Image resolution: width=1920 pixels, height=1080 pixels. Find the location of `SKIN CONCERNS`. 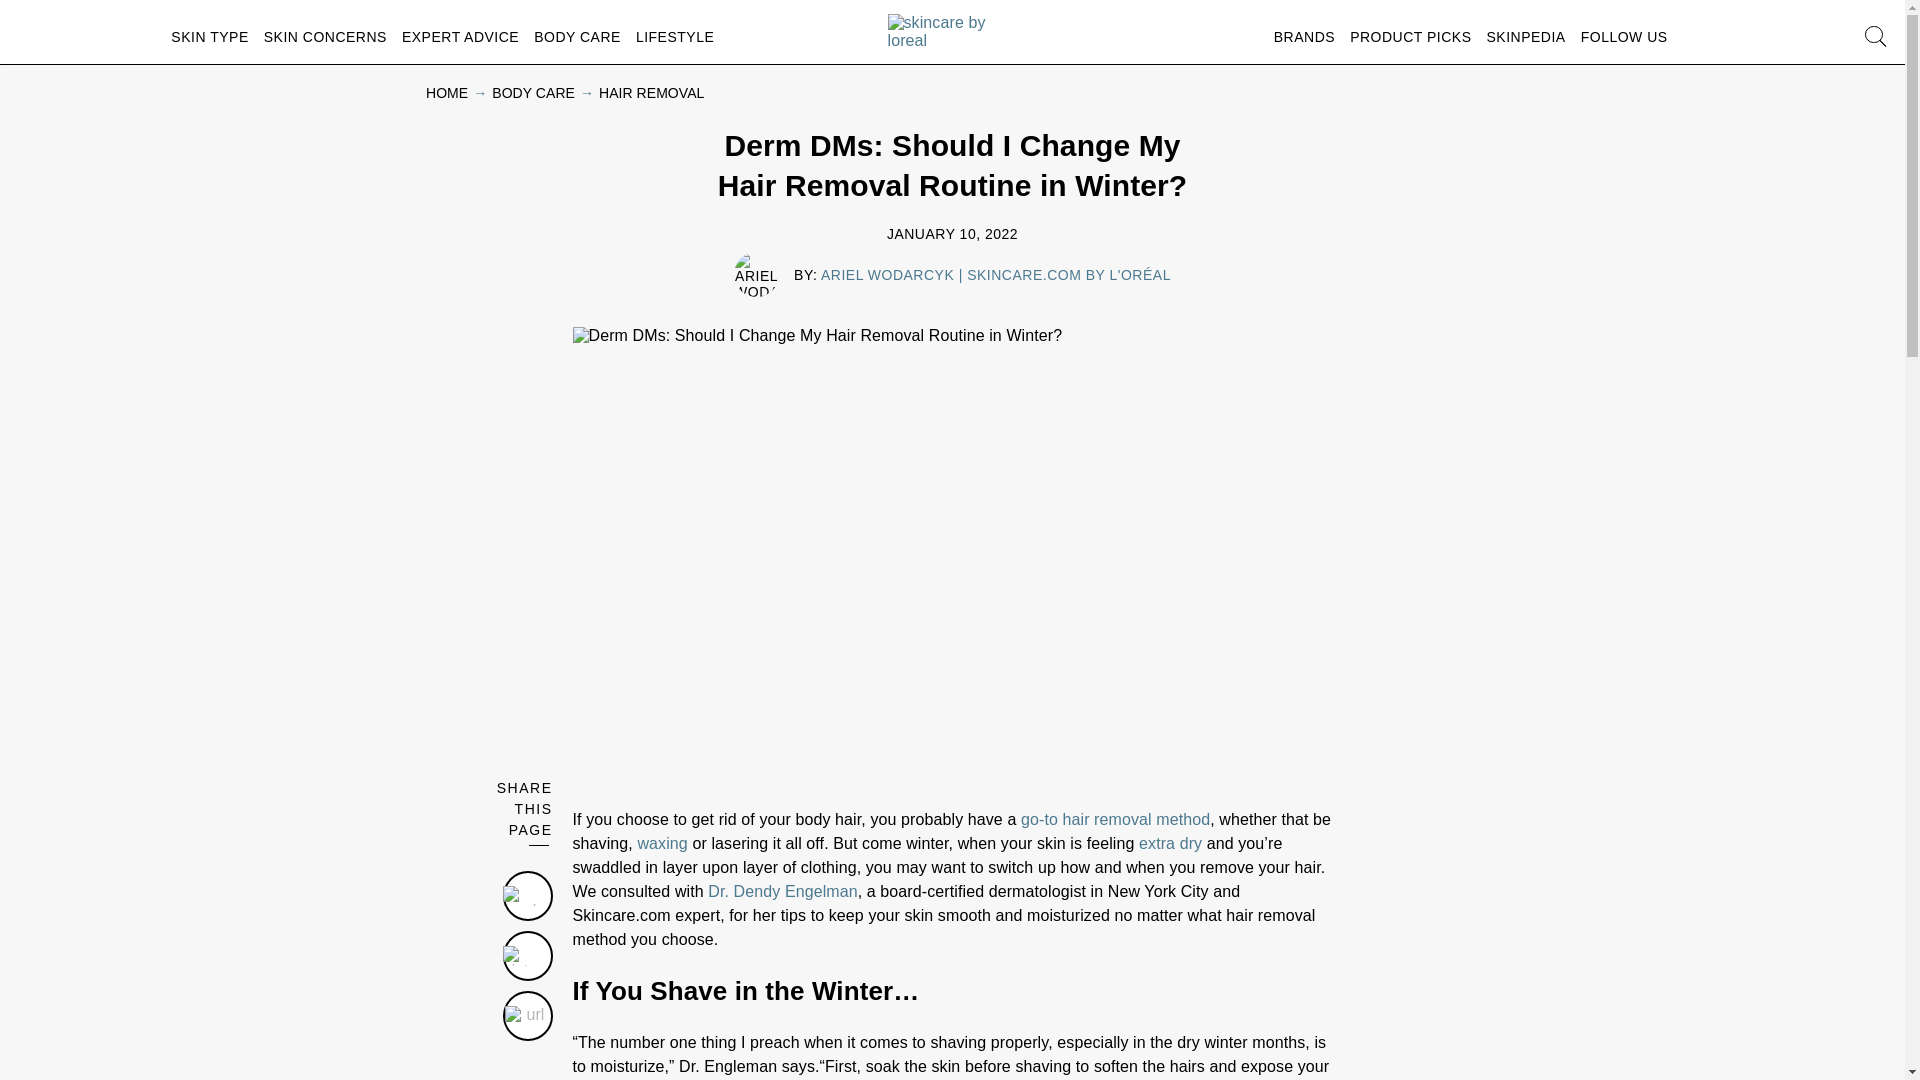

SKIN CONCERNS is located at coordinates (326, 36).